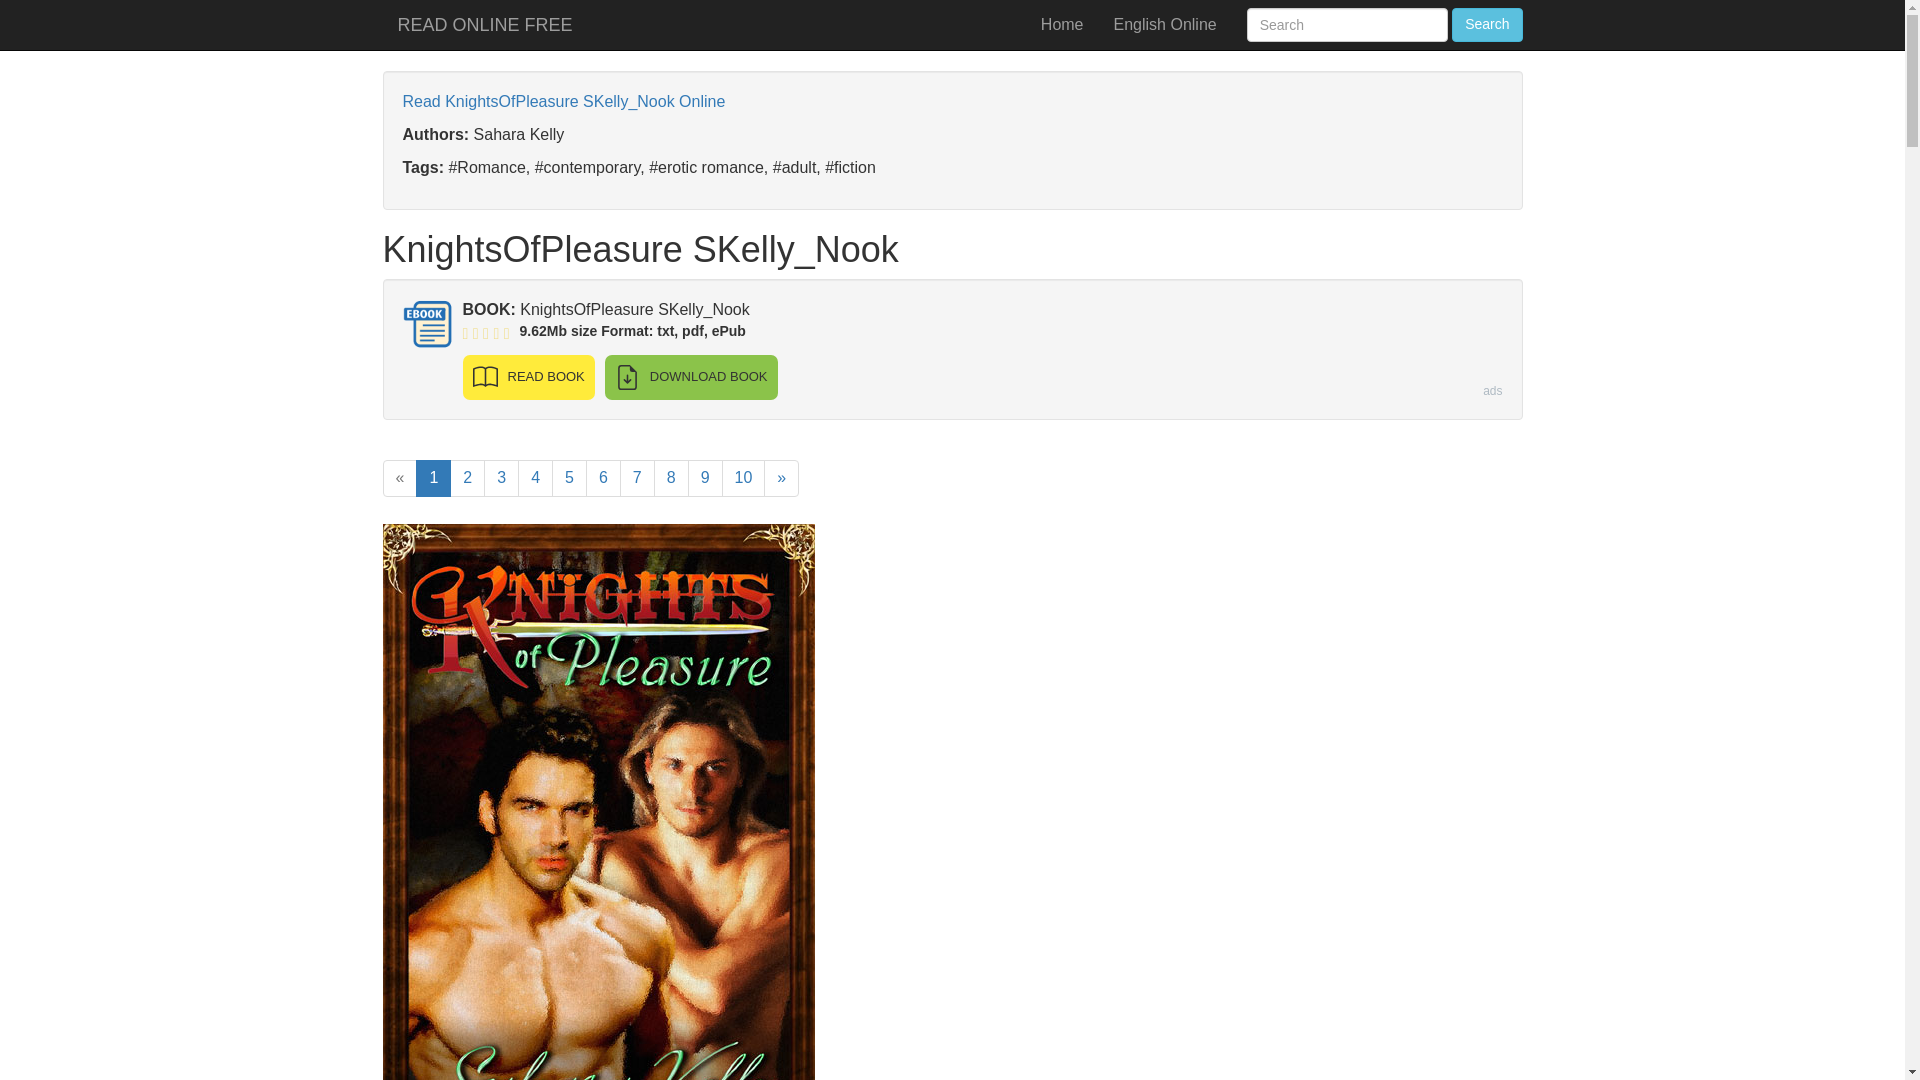 Image resolution: width=1920 pixels, height=1080 pixels. Describe the element at coordinates (500, 478) in the screenshot. I see `3` at that location.